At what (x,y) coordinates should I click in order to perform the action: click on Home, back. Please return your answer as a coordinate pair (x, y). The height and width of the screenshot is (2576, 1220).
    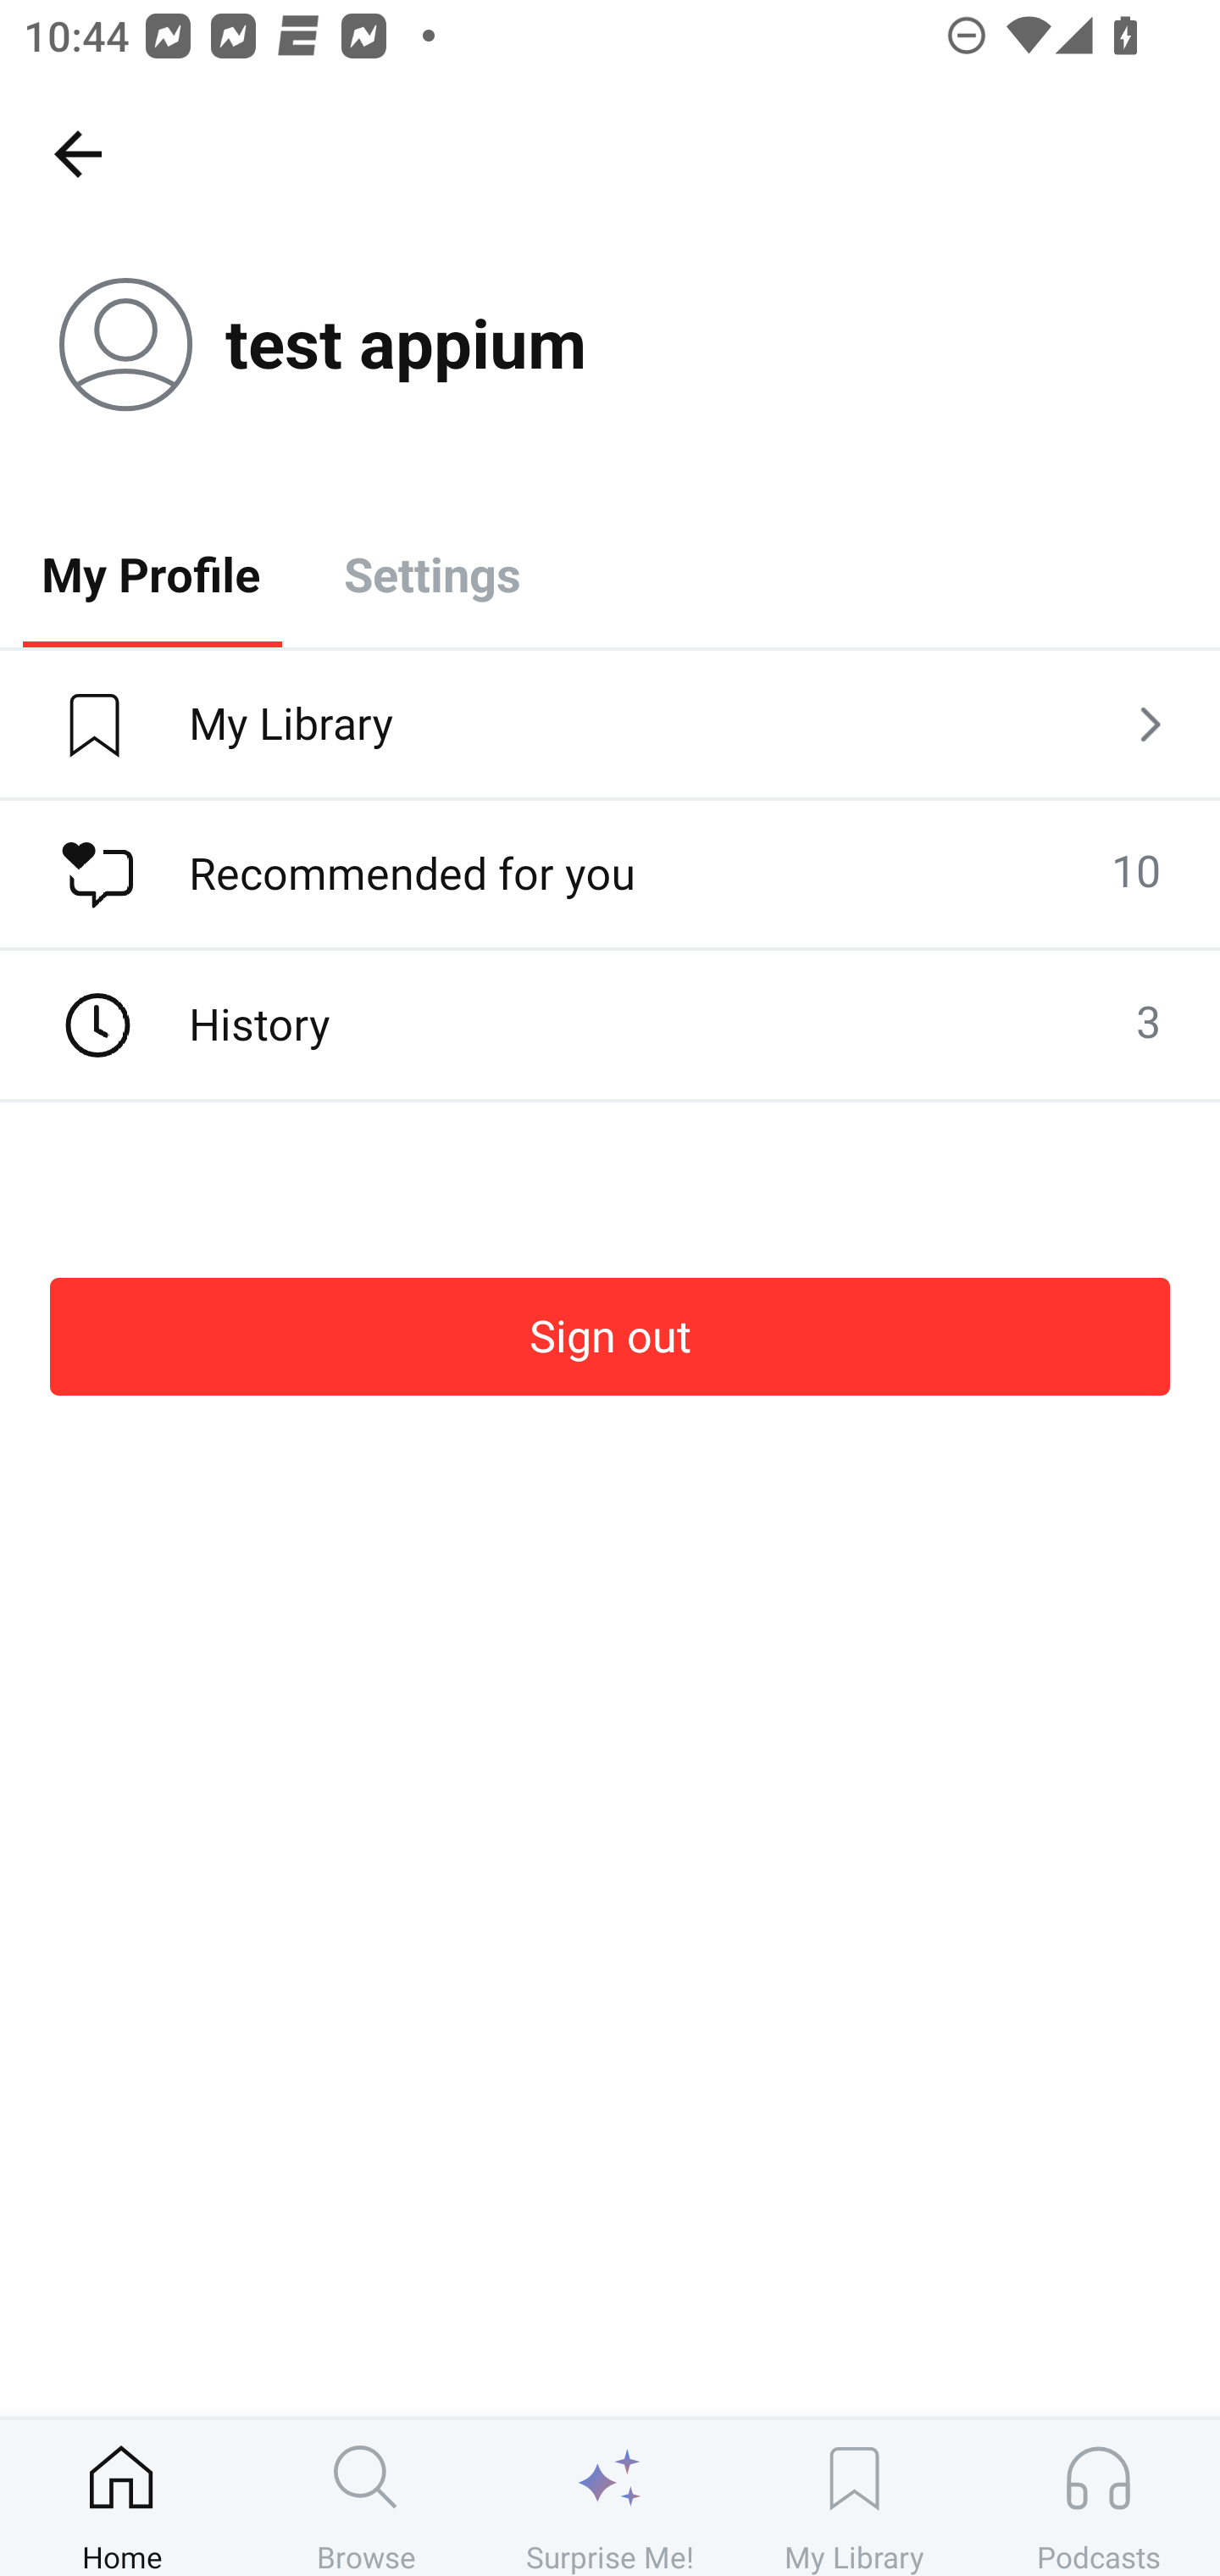
    Looking at the image, I should click on (77, 153).